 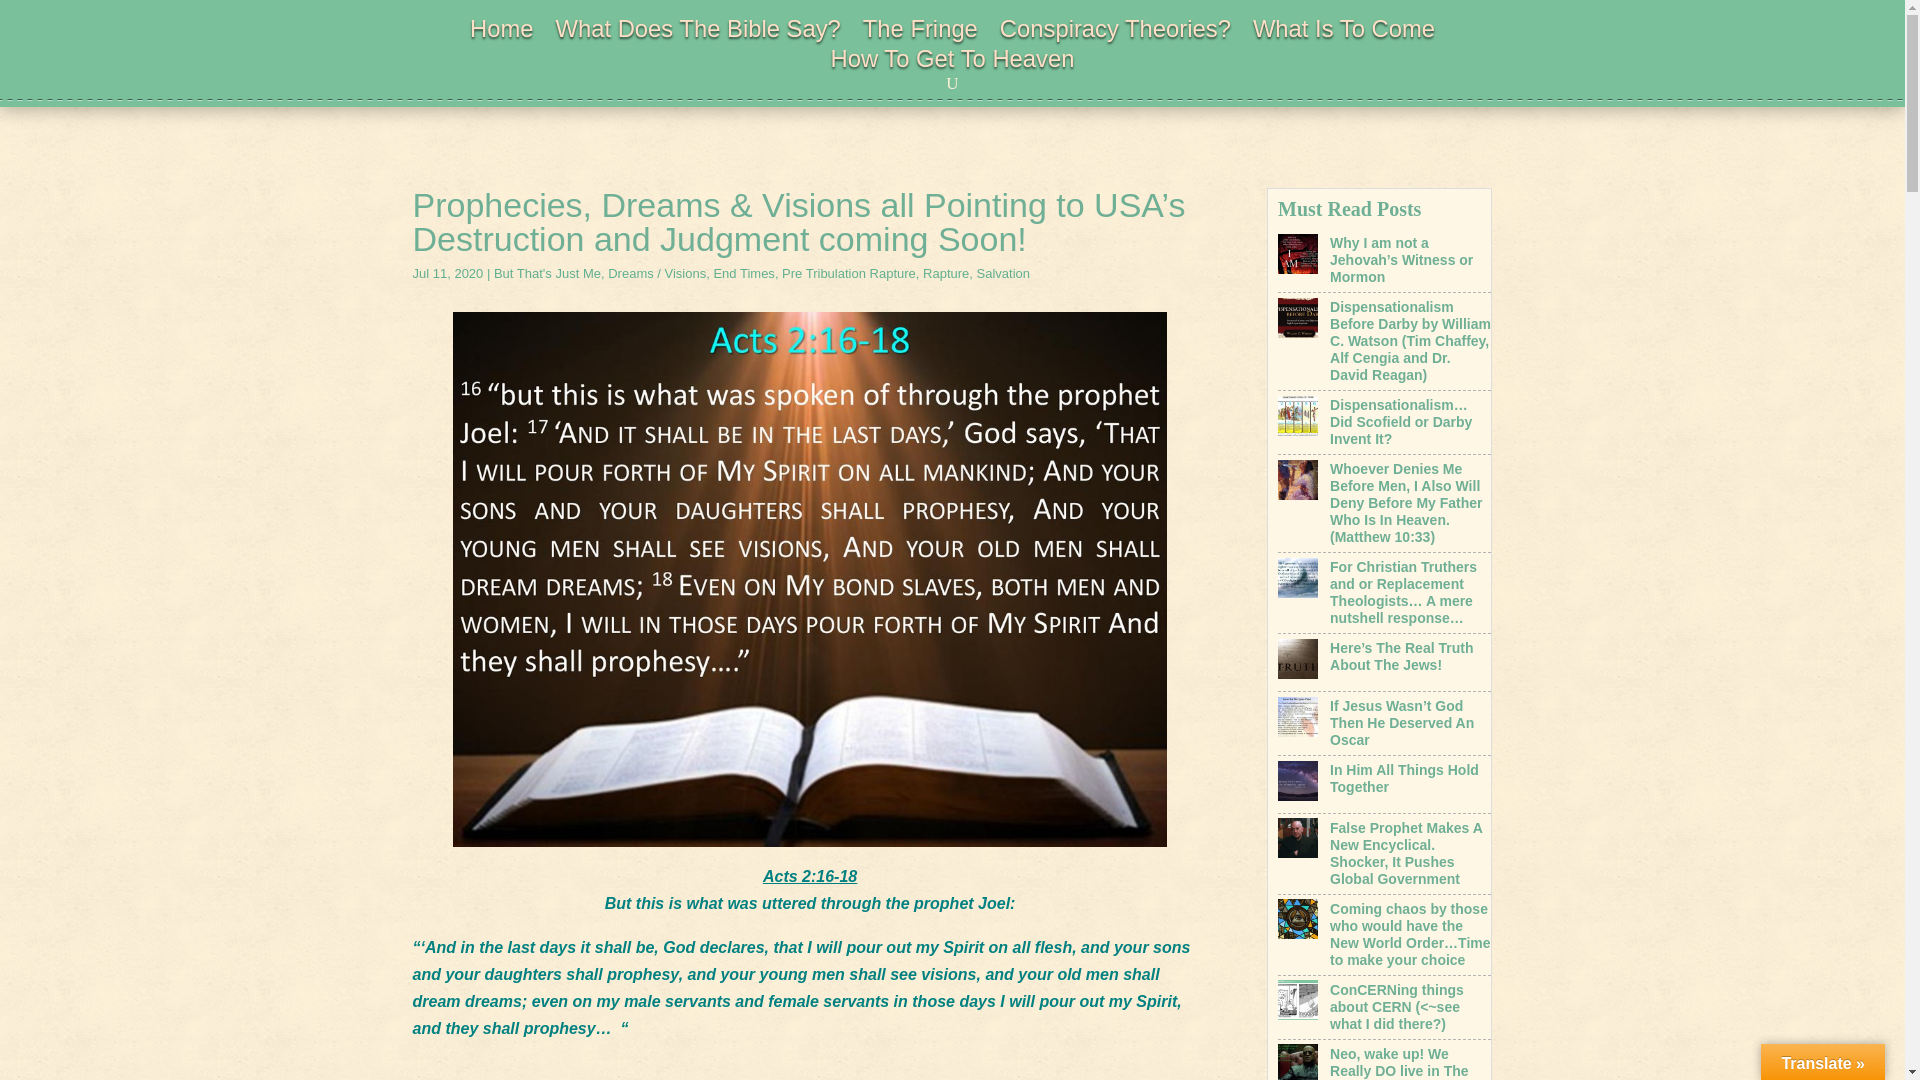 I want to click on Home, so click(x=502, y=32).